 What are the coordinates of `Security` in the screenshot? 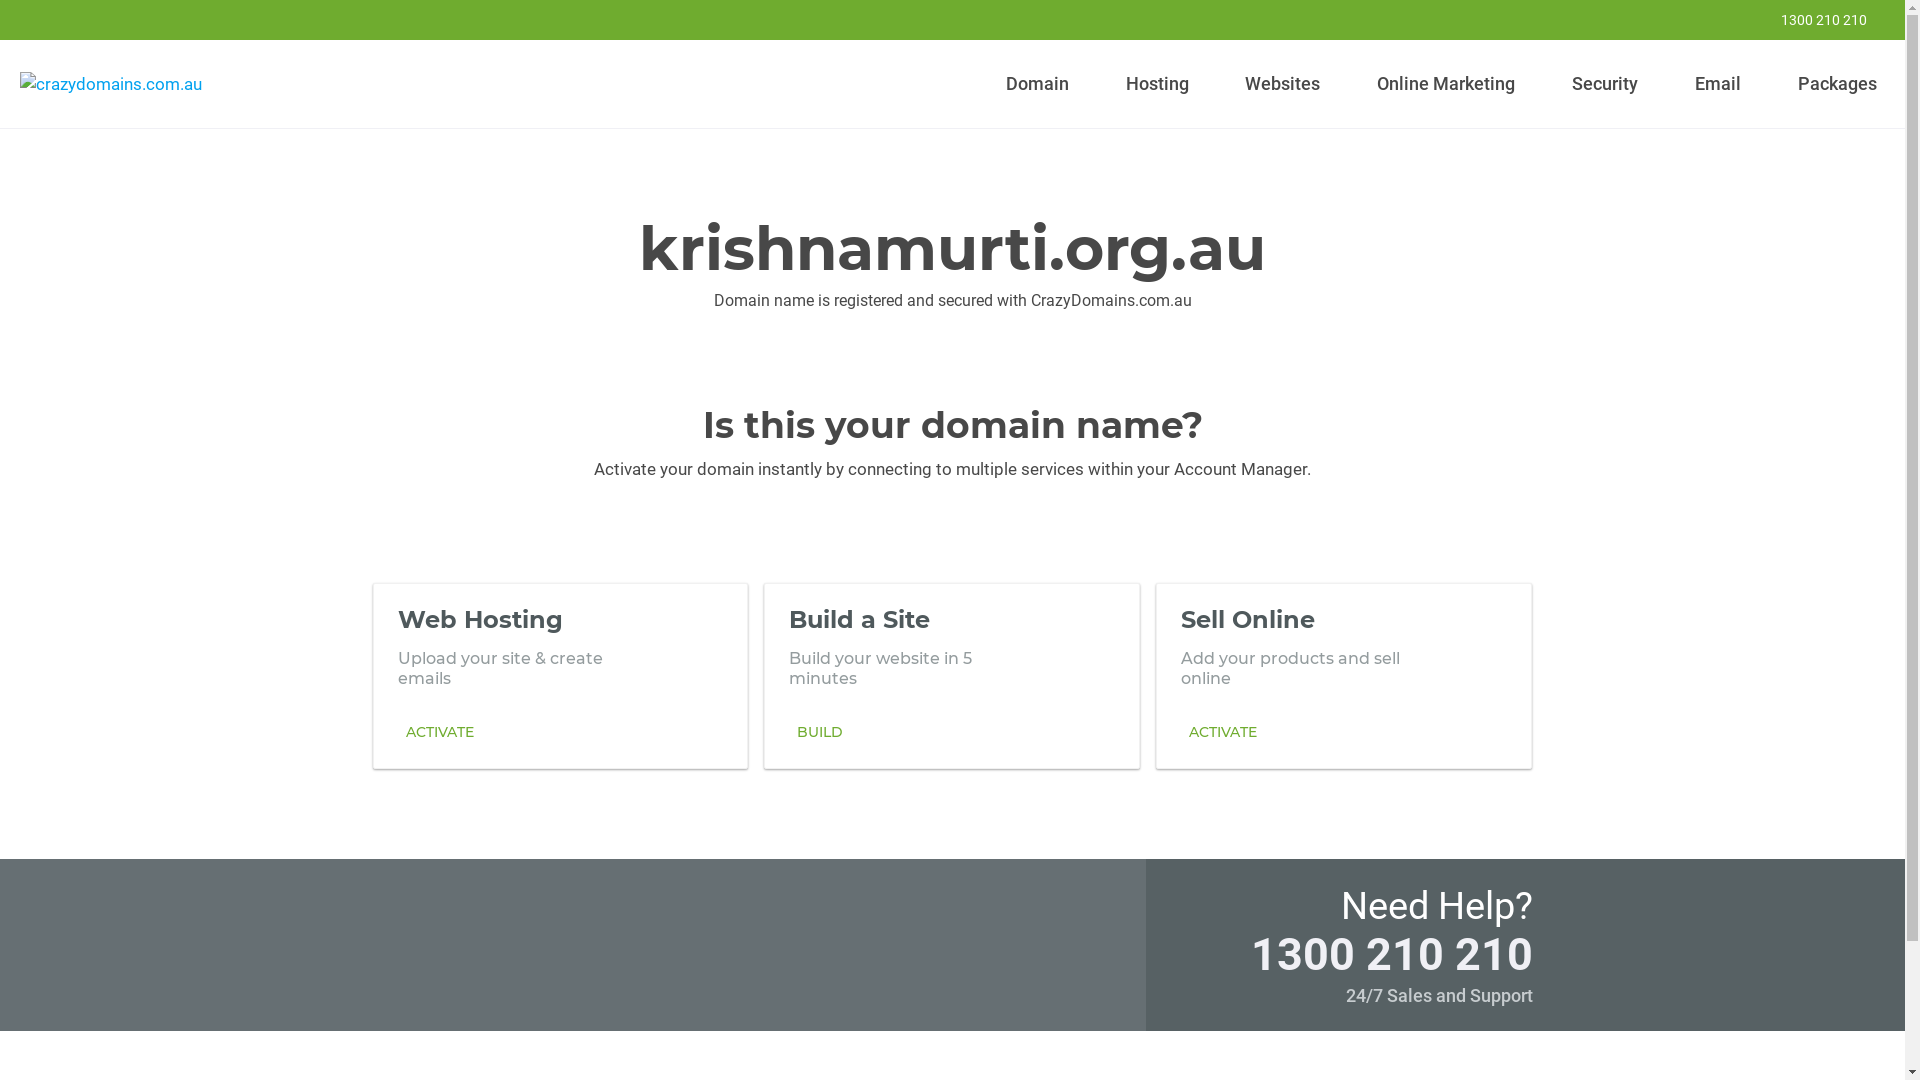 It's located at (1606, 84).